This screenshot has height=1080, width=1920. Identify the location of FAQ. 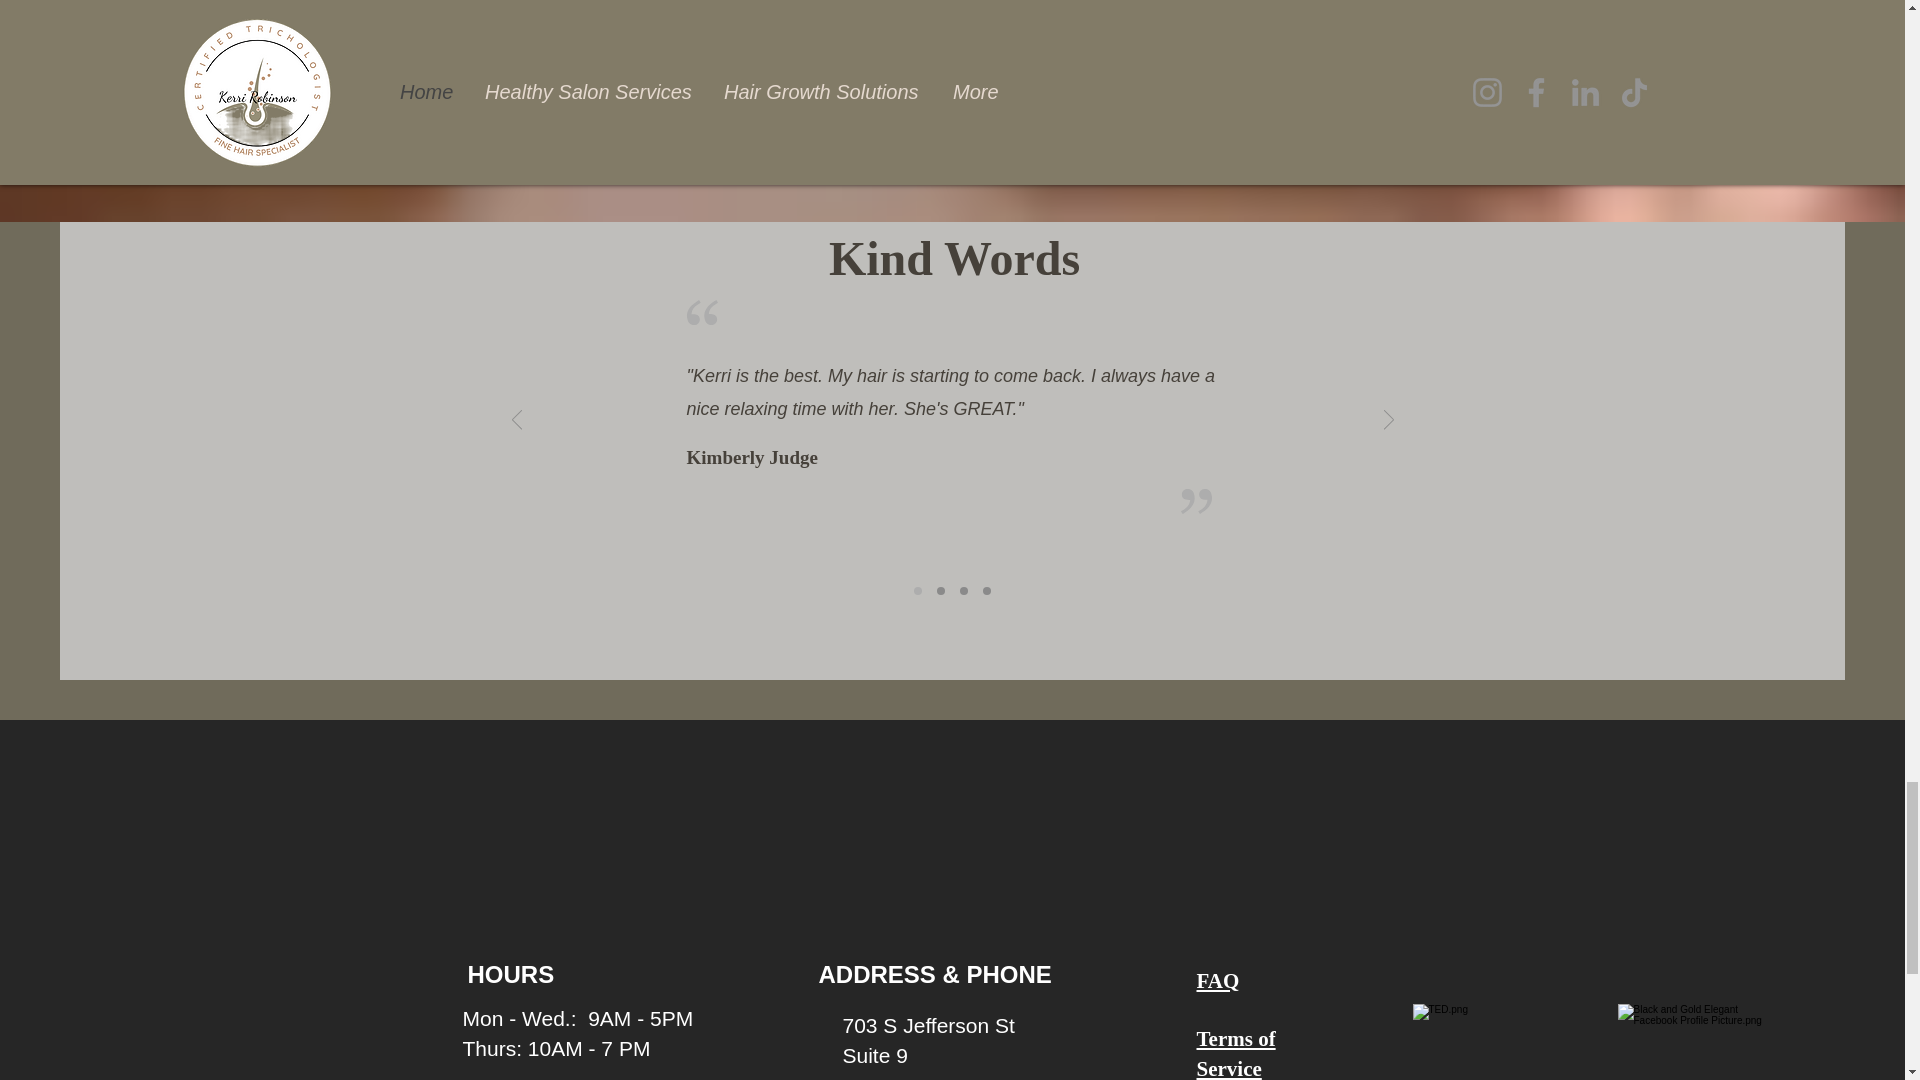
(1217, 980).